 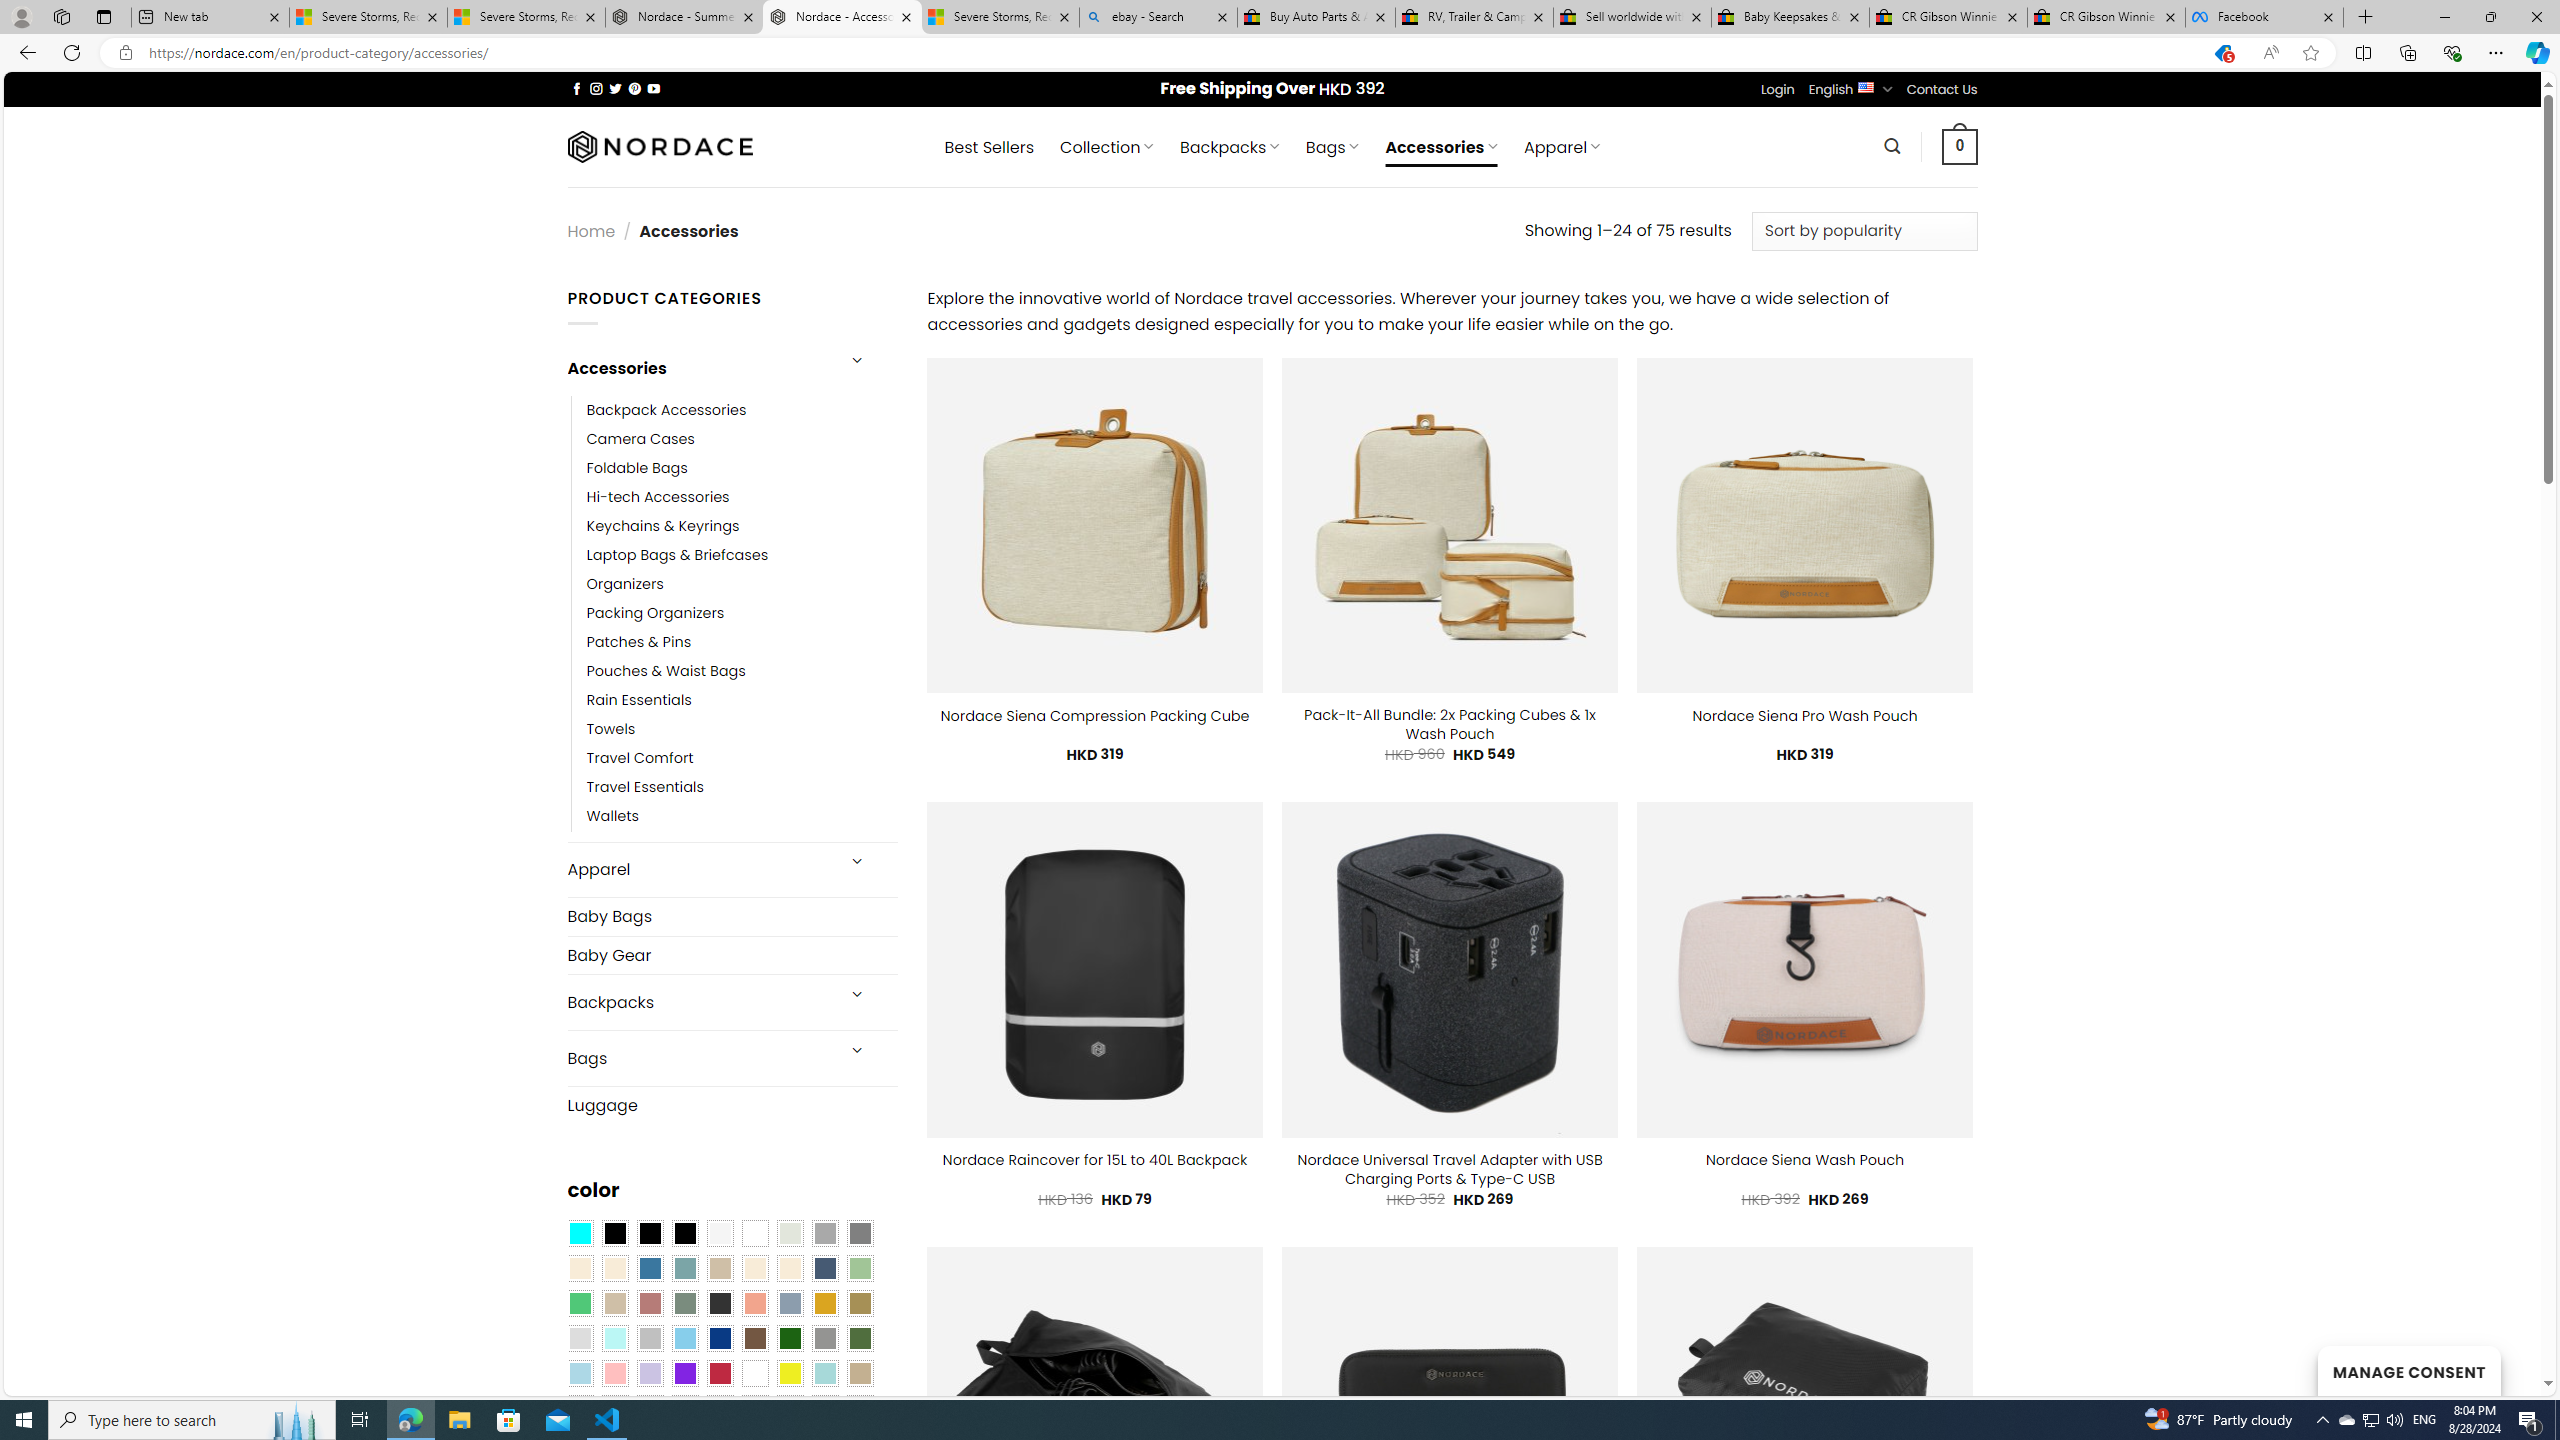 I want to click on Nordace Siena Wash Pouch, so click(x=1804, y=1160).